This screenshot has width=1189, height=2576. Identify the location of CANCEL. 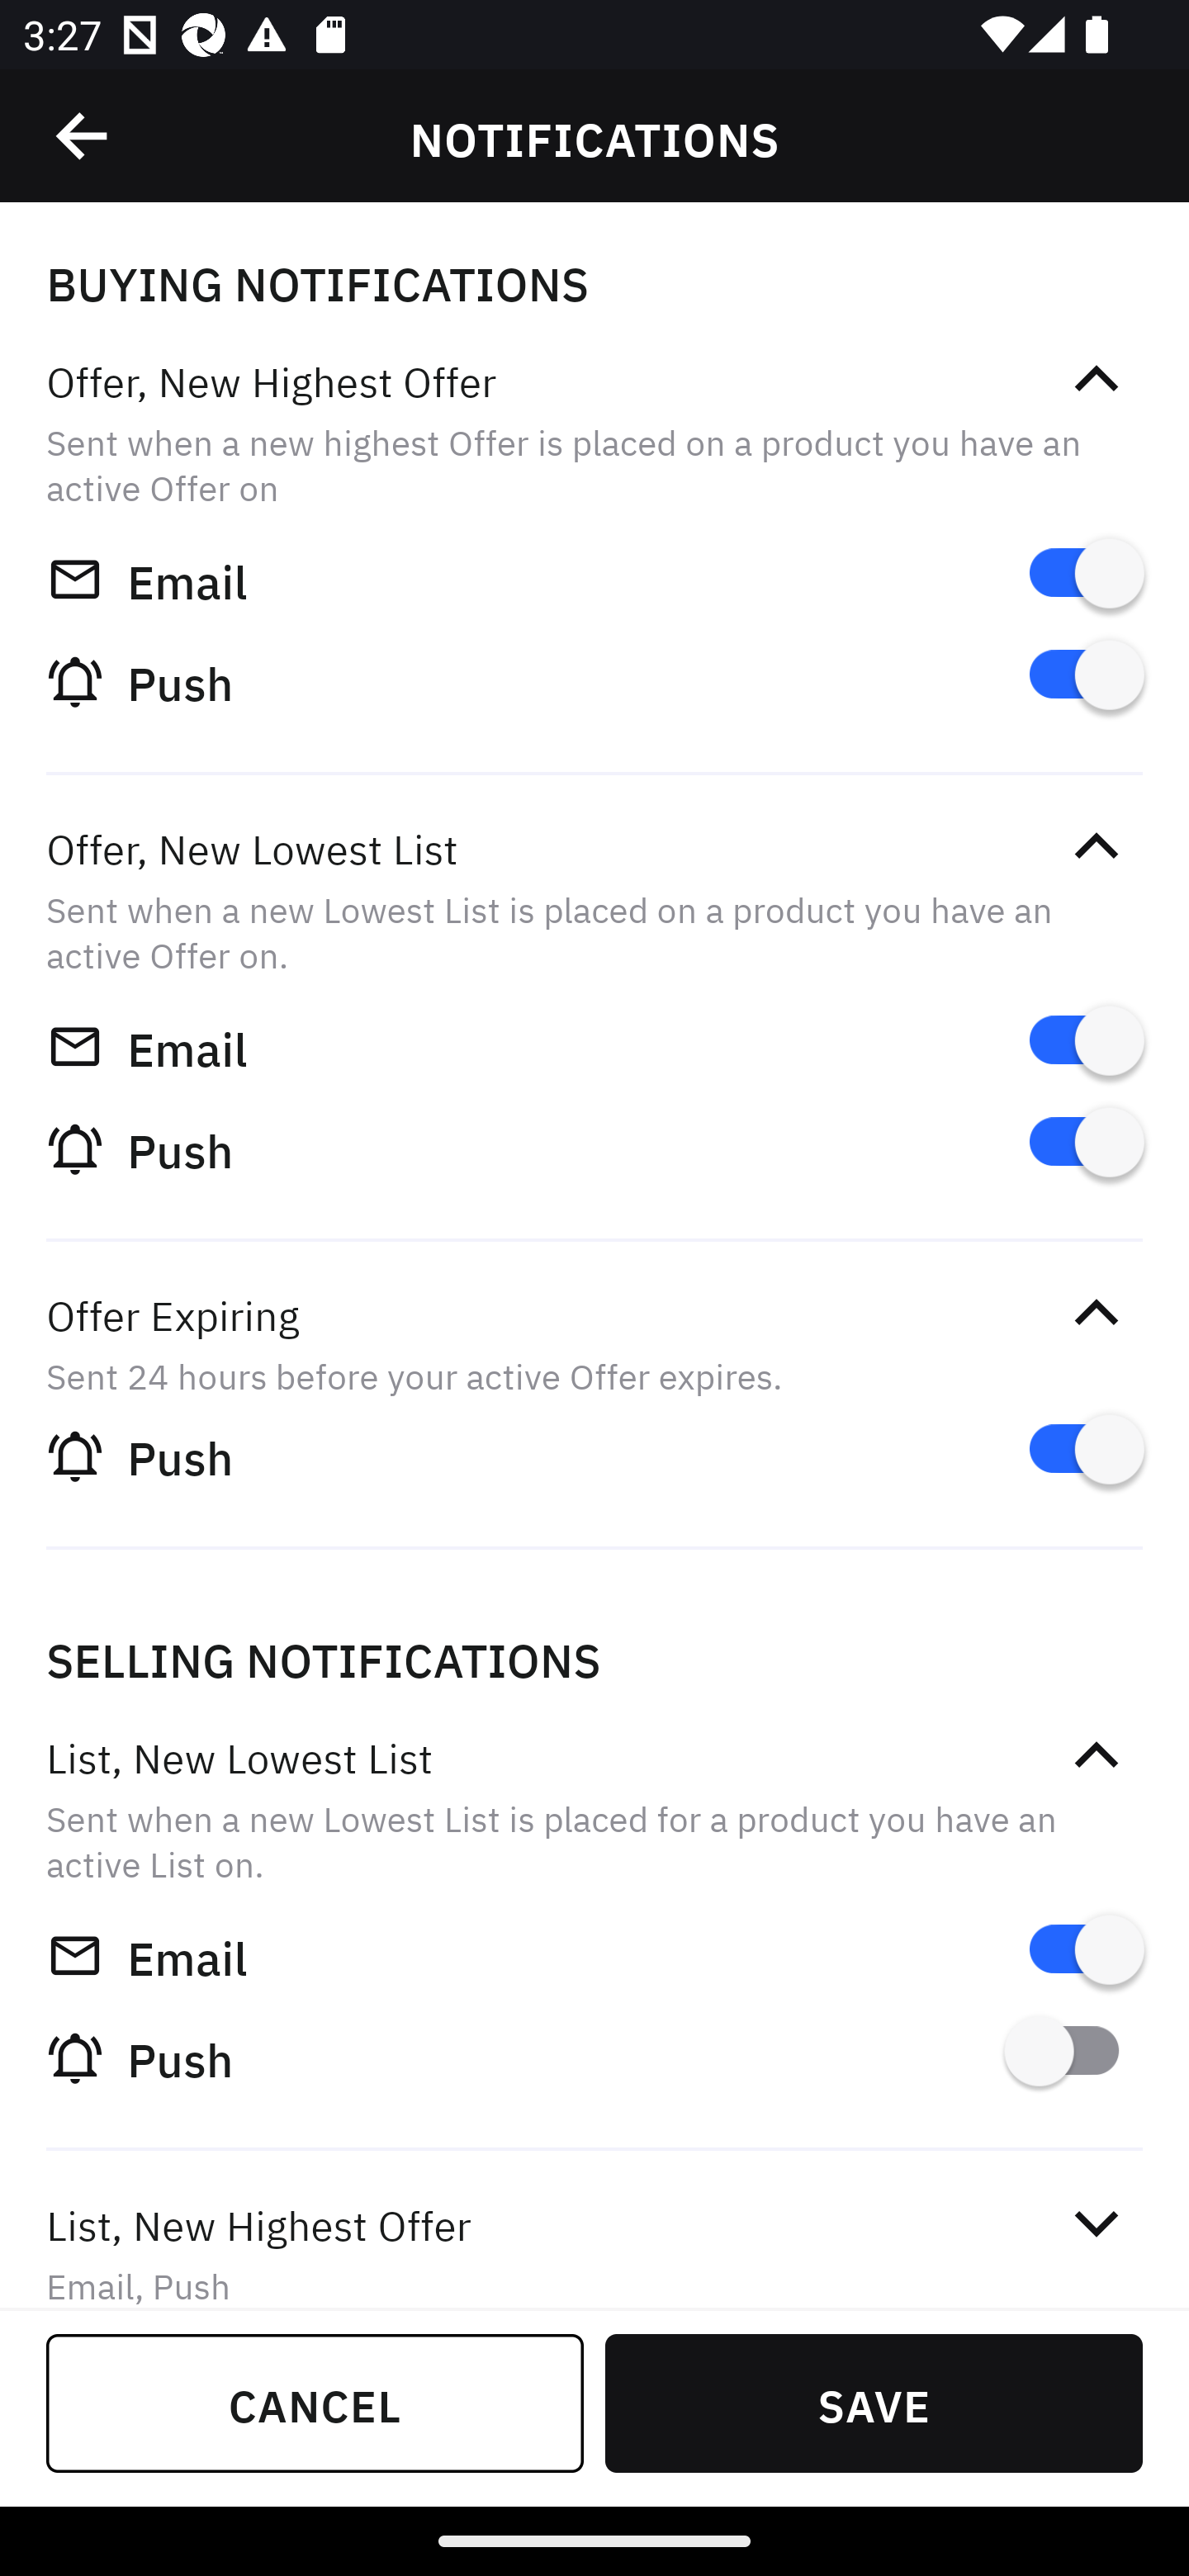
(315, 2403).